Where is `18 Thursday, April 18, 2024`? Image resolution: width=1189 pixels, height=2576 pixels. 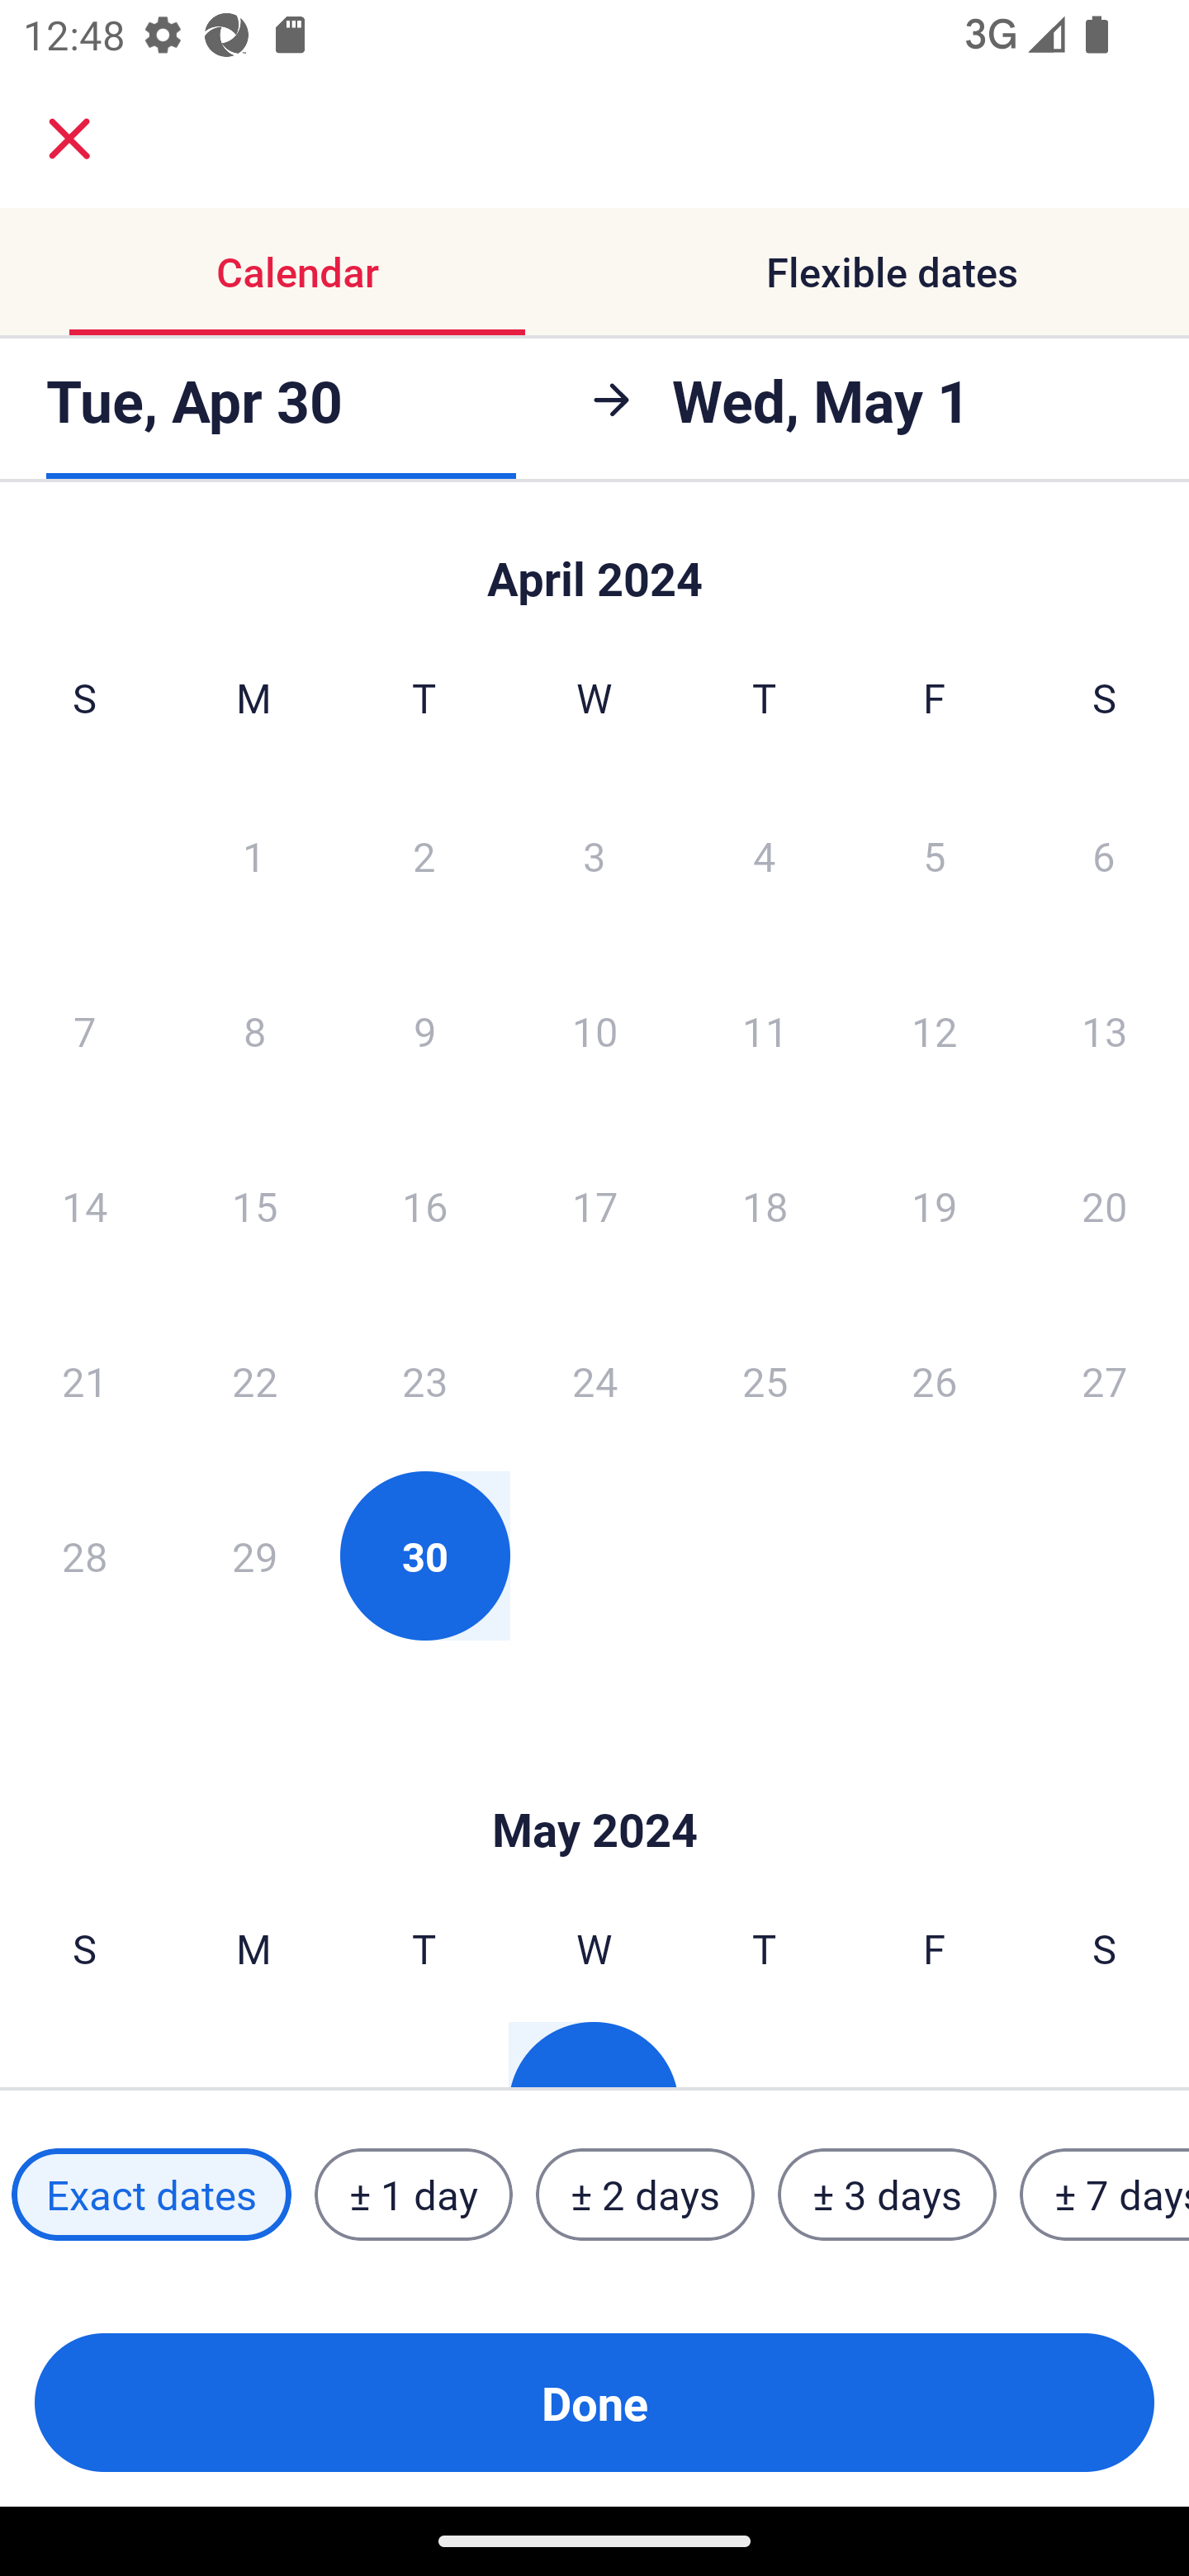
18 Thursday, April 18, 2024 is located at coordinates (765, 1205).